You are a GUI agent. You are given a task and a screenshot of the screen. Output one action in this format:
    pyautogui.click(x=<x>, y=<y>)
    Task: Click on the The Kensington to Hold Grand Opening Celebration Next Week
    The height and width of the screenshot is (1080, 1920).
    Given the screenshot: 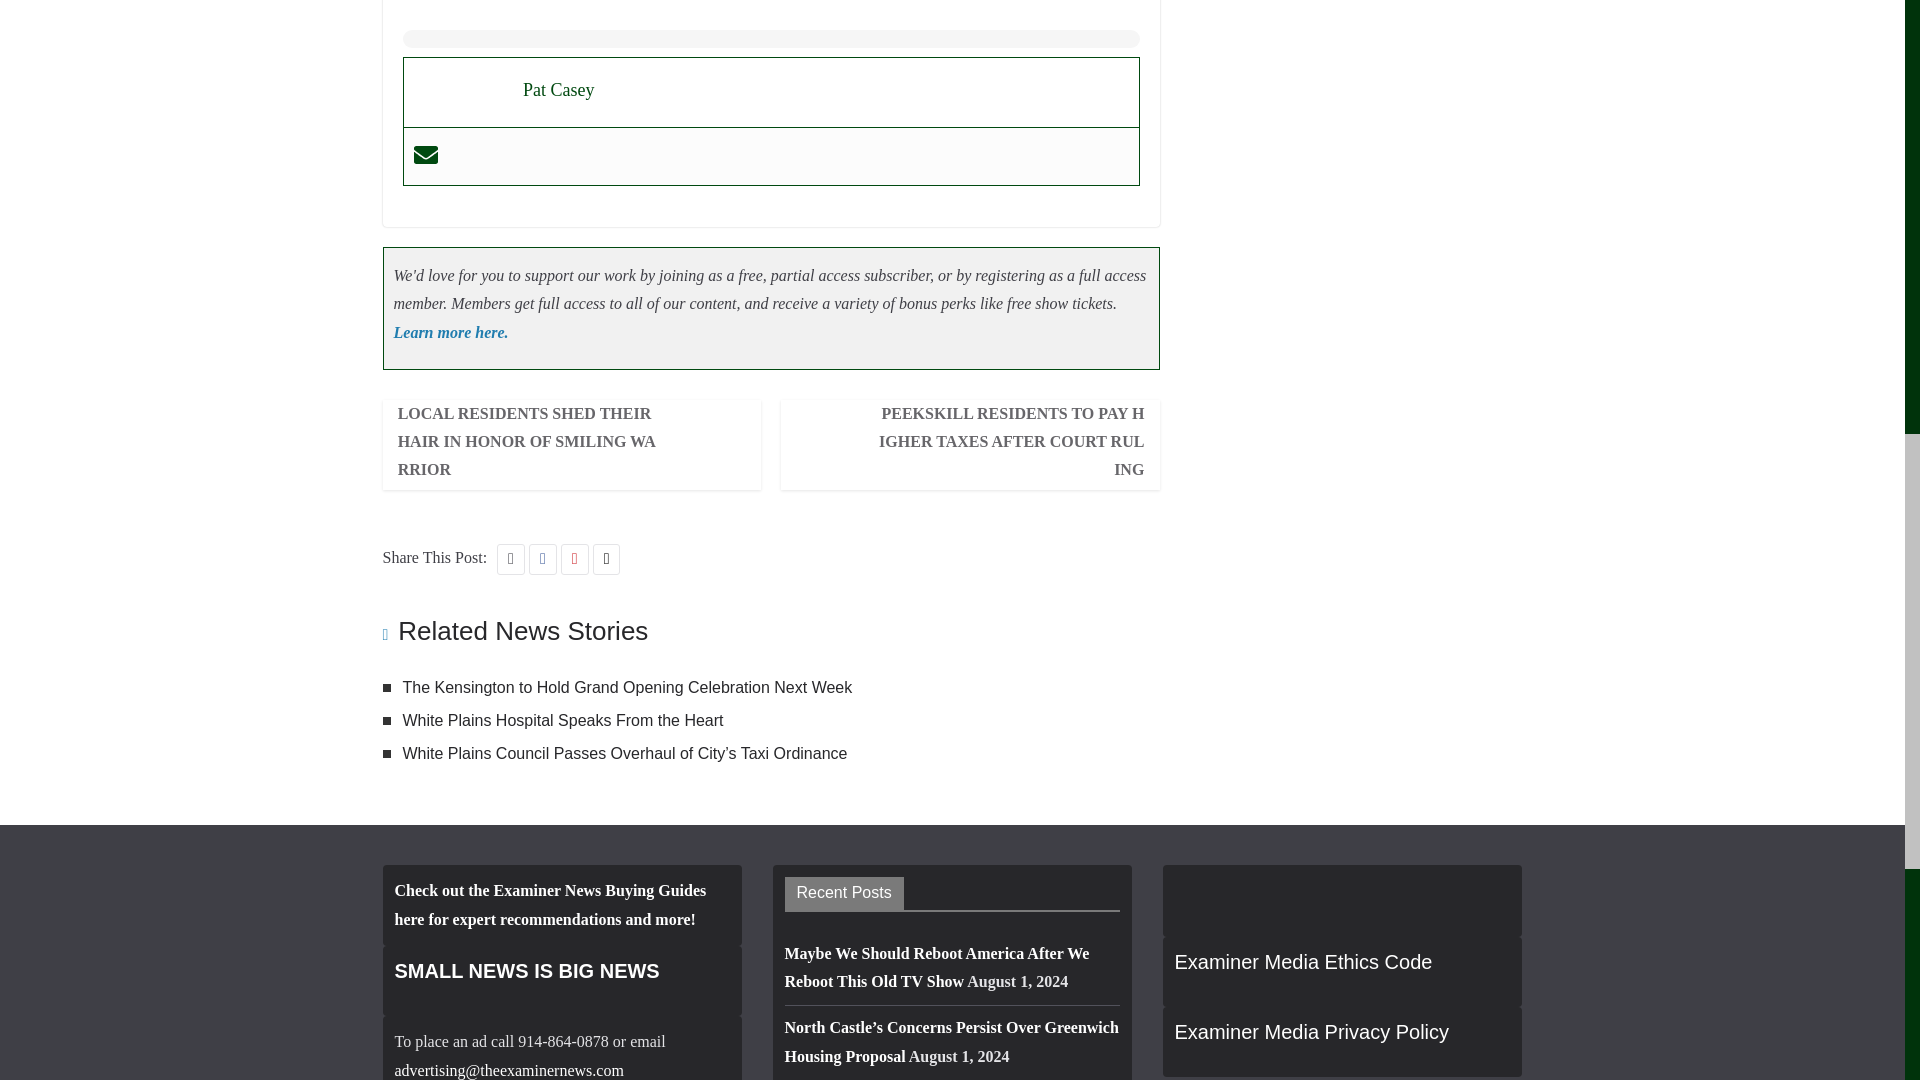 What is the action you would take?
    pyautogui.click(x=626, y=687)
    